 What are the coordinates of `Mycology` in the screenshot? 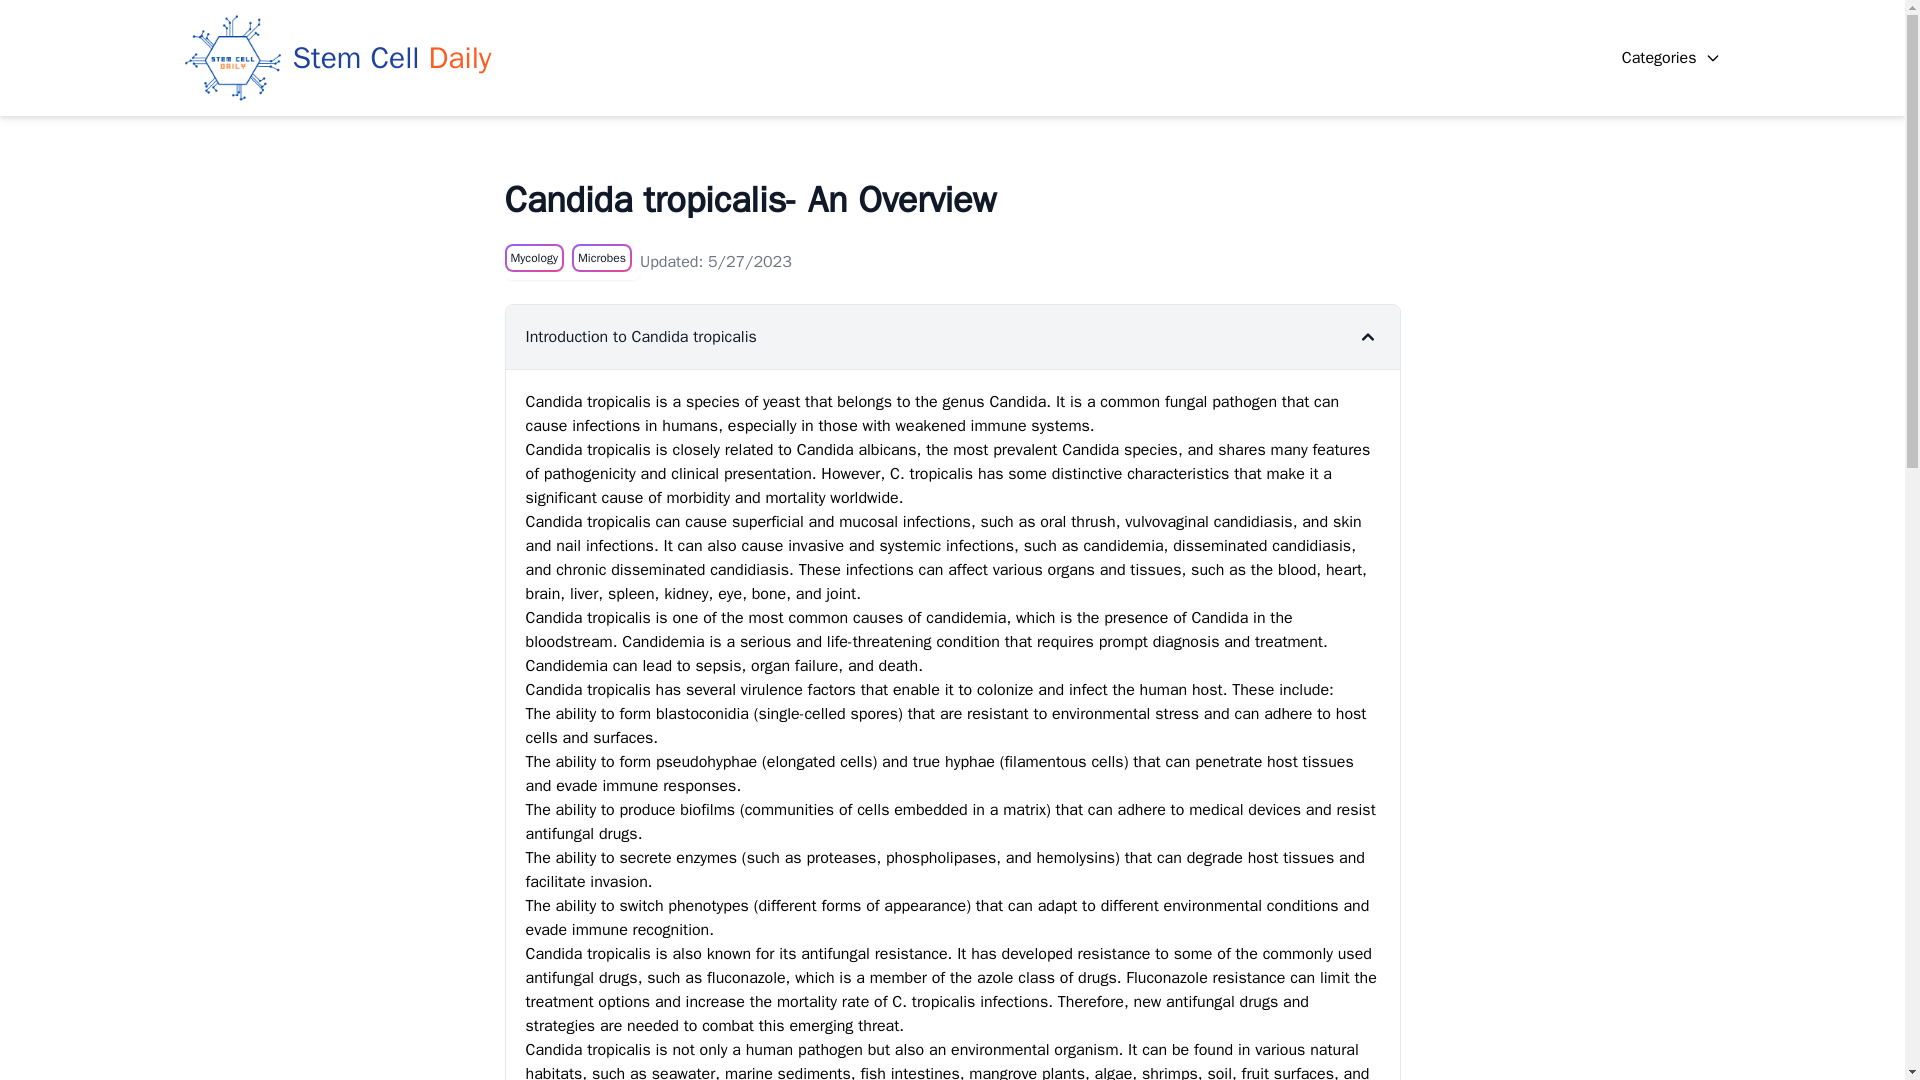 It's located at (532, 258).